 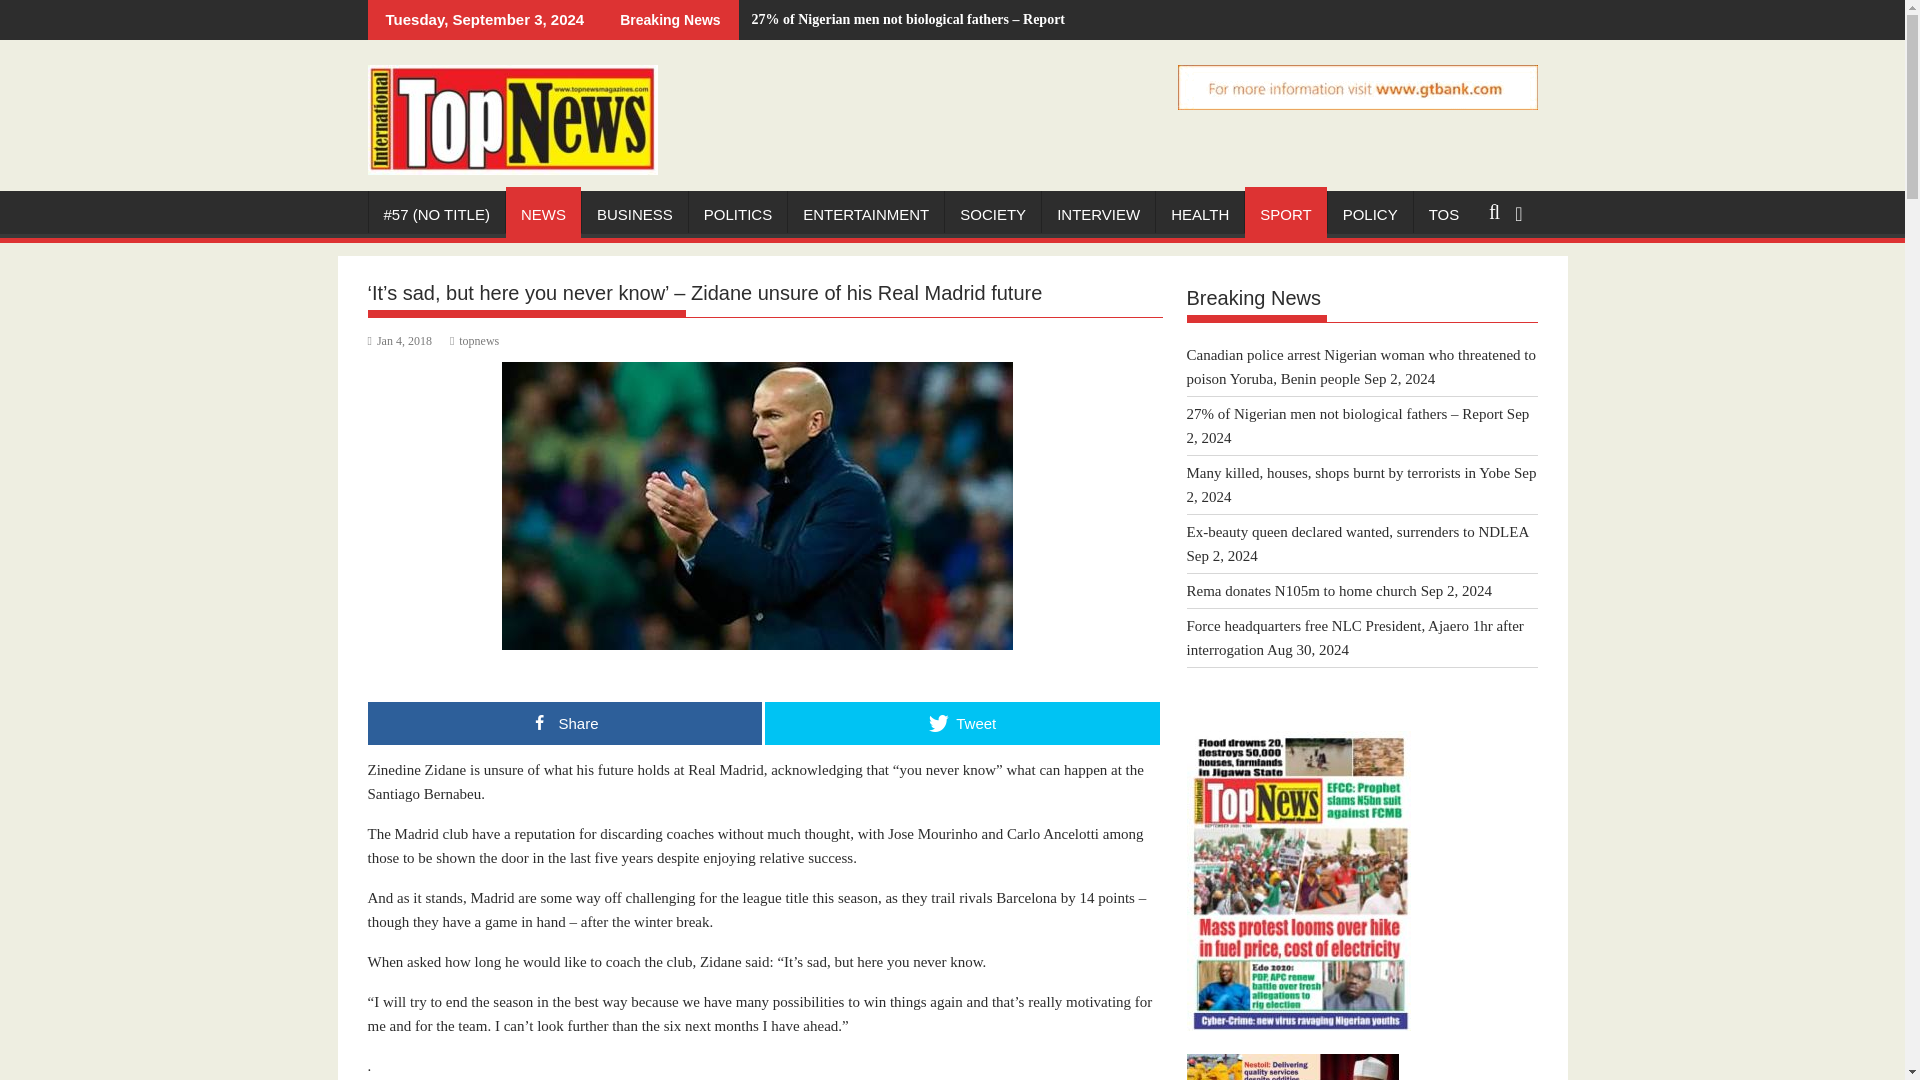 What do you see at coordinates (866, 214) in the screenshot?
I see `ENTERTAINMENT` at bounding box center [866, 214].